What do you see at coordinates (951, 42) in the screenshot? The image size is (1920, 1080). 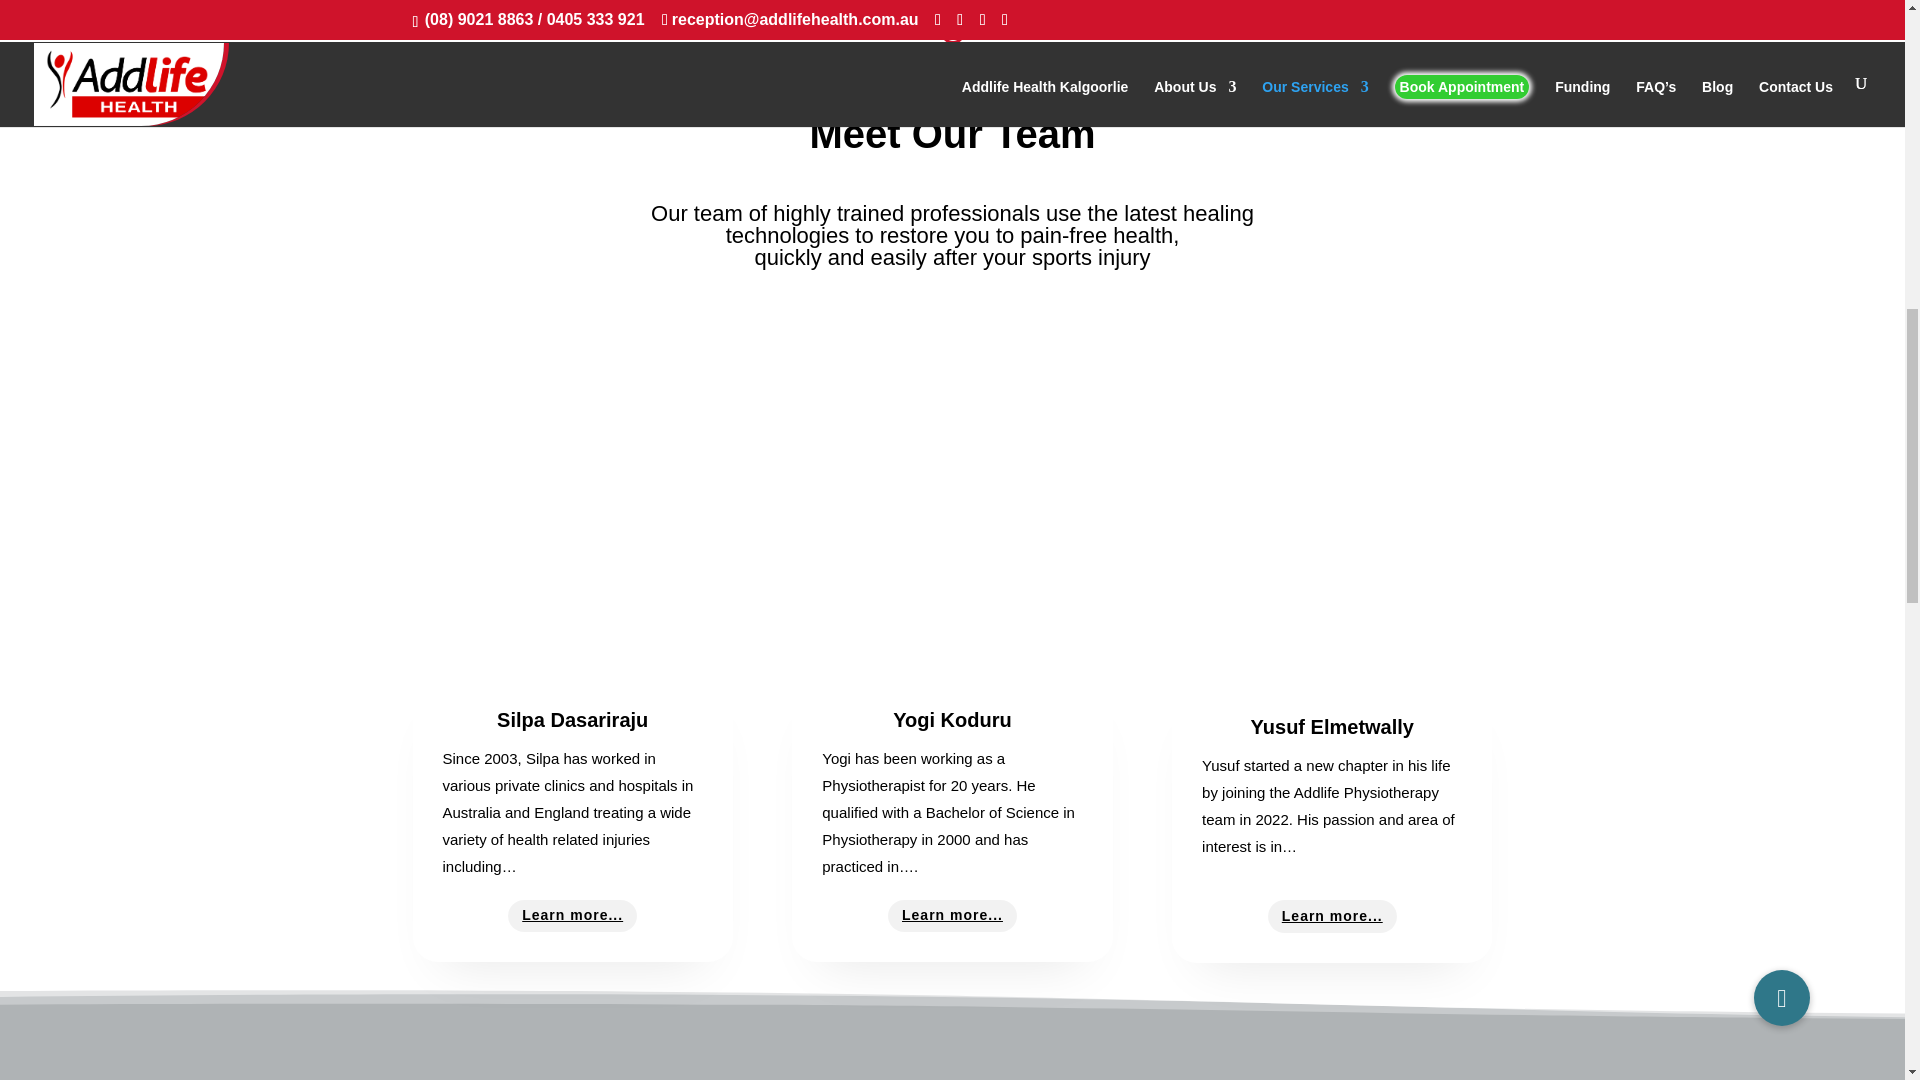 I see `kalgoorlie-addlife-health-team-2` at bounding box center [951, 42].